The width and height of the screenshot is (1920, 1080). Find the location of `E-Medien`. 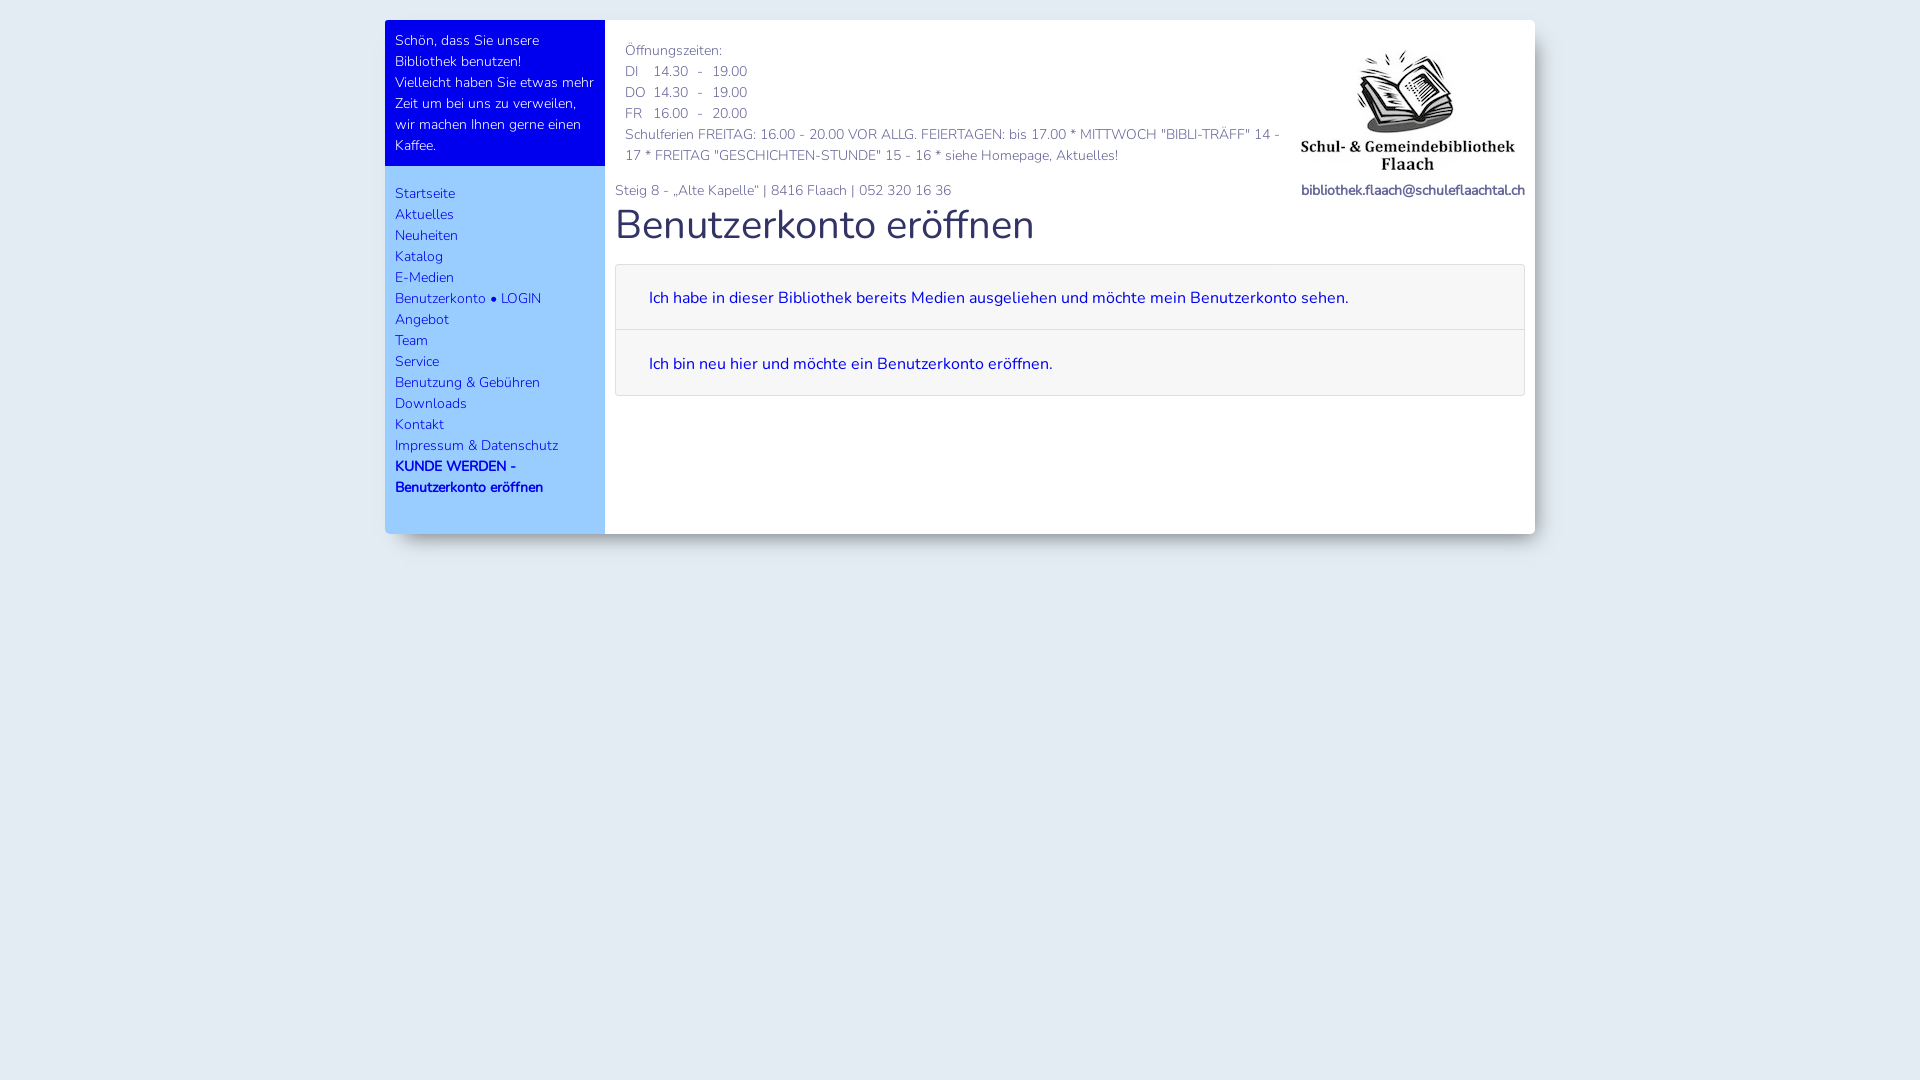

E-Medien is located at coordinates (424, 278).